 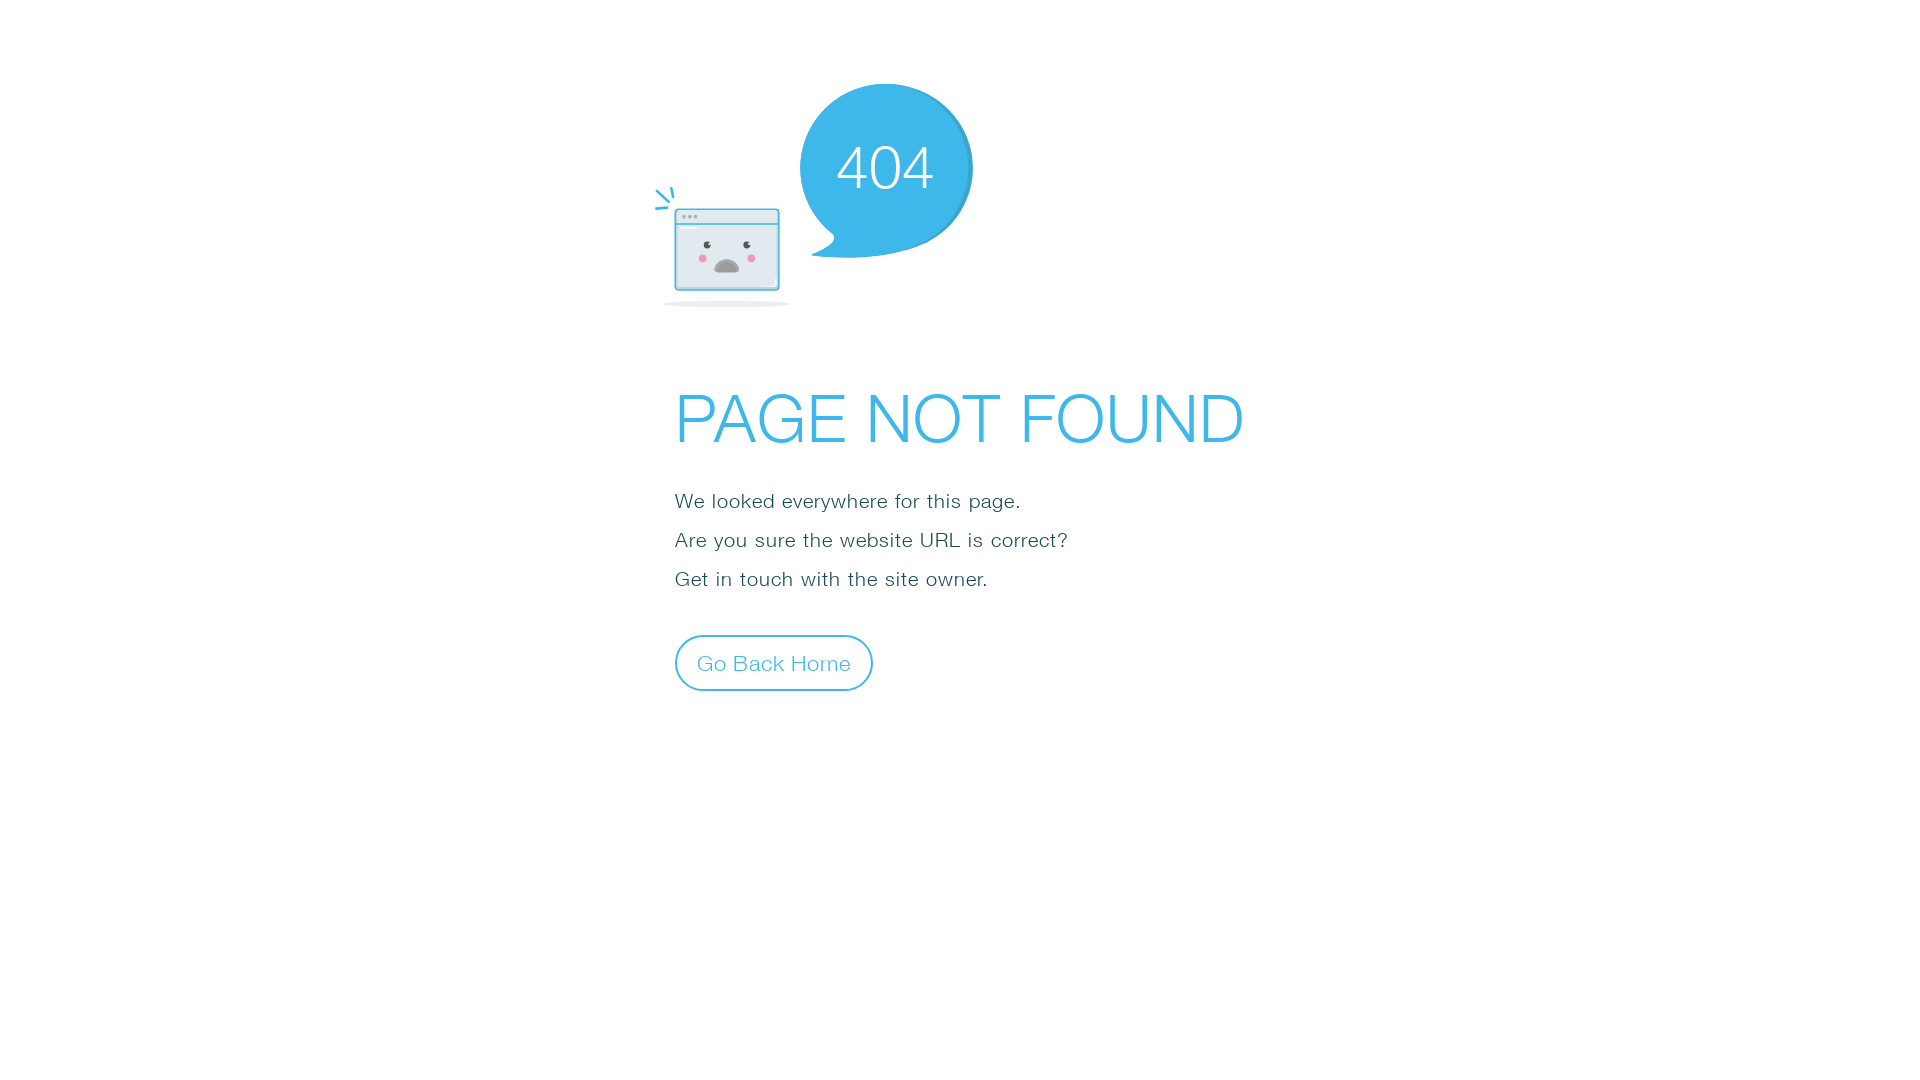 What do you see at coordinates (774, 662) in the screenshot?
I see `Go Back Home` at bounding box center [774, 662].